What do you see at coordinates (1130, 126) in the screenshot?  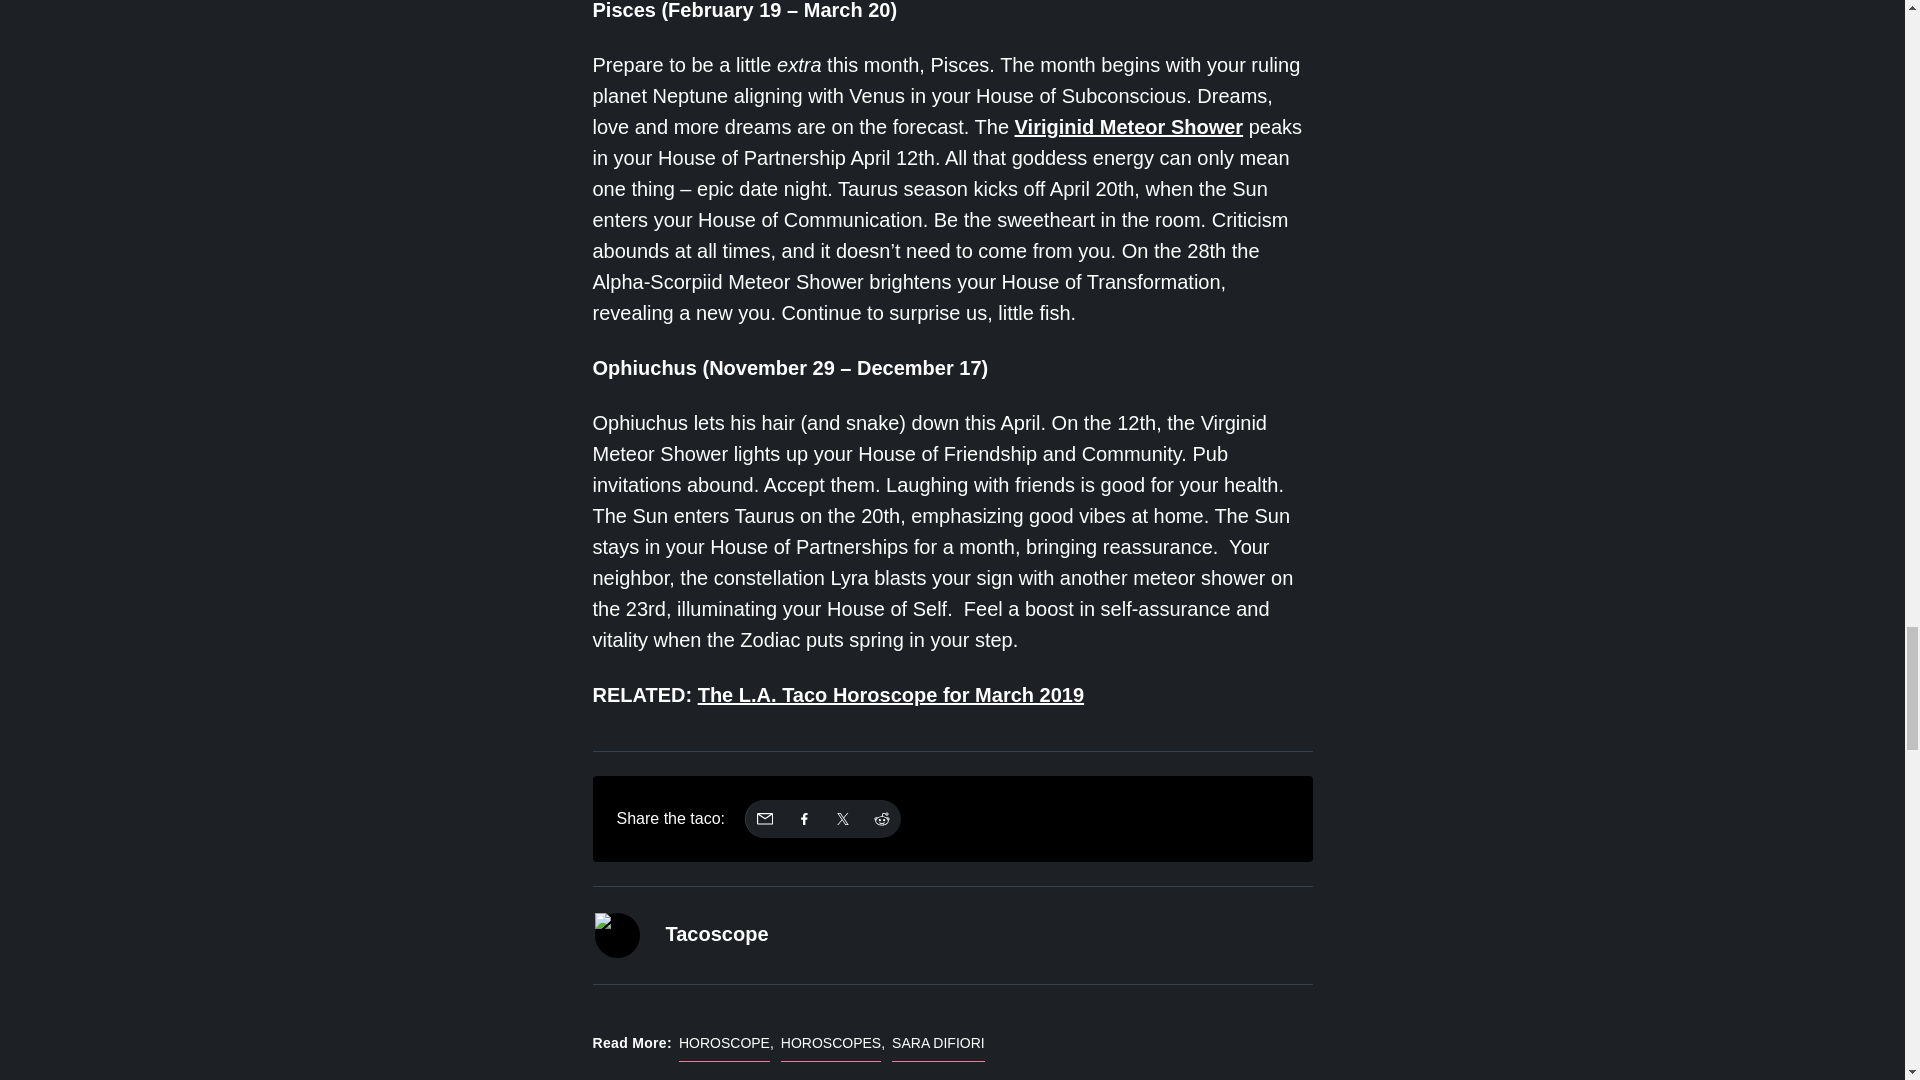 I see `Viriginid Meteor Shower` at bounding box center [1130, 126].